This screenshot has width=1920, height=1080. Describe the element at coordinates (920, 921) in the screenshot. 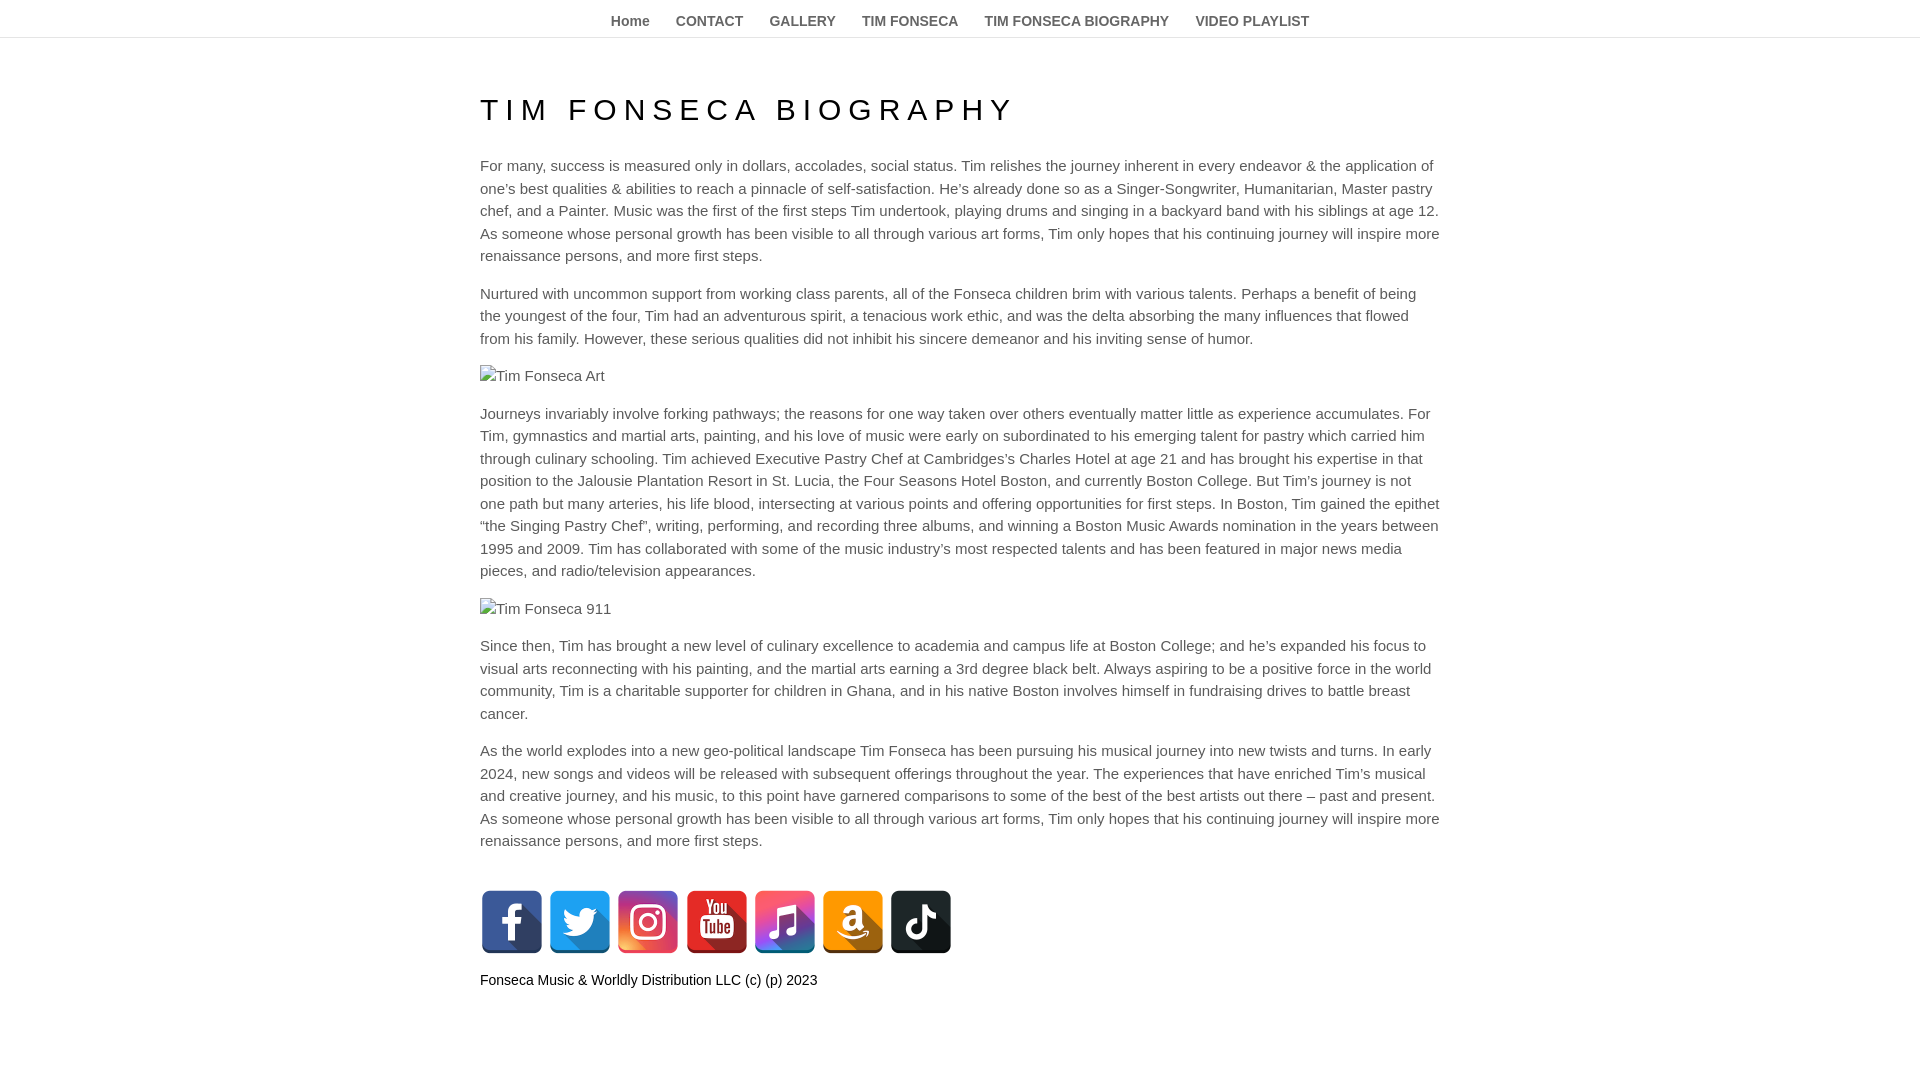

I see `TikTok` at that location.